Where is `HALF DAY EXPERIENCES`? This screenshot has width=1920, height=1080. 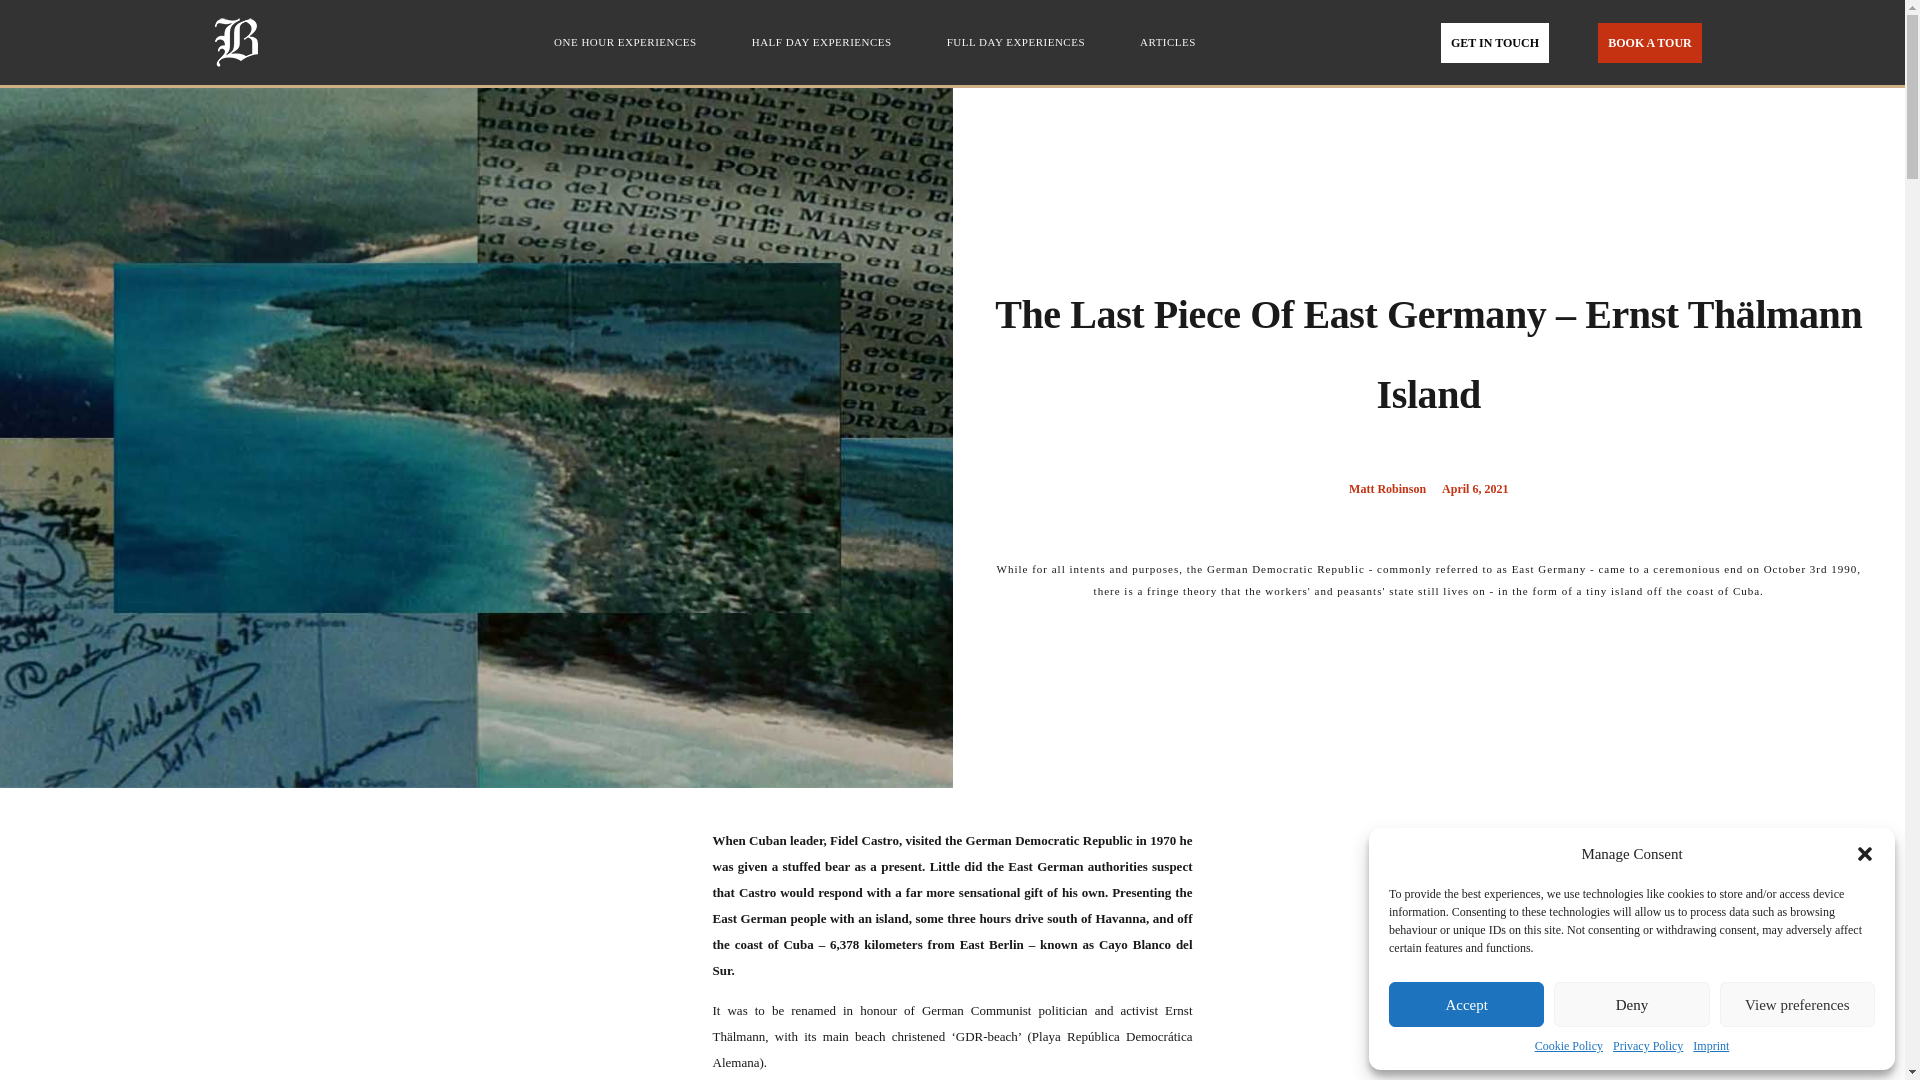
HALF DAY EXPERIENCES is located at coordinates (826, 42).